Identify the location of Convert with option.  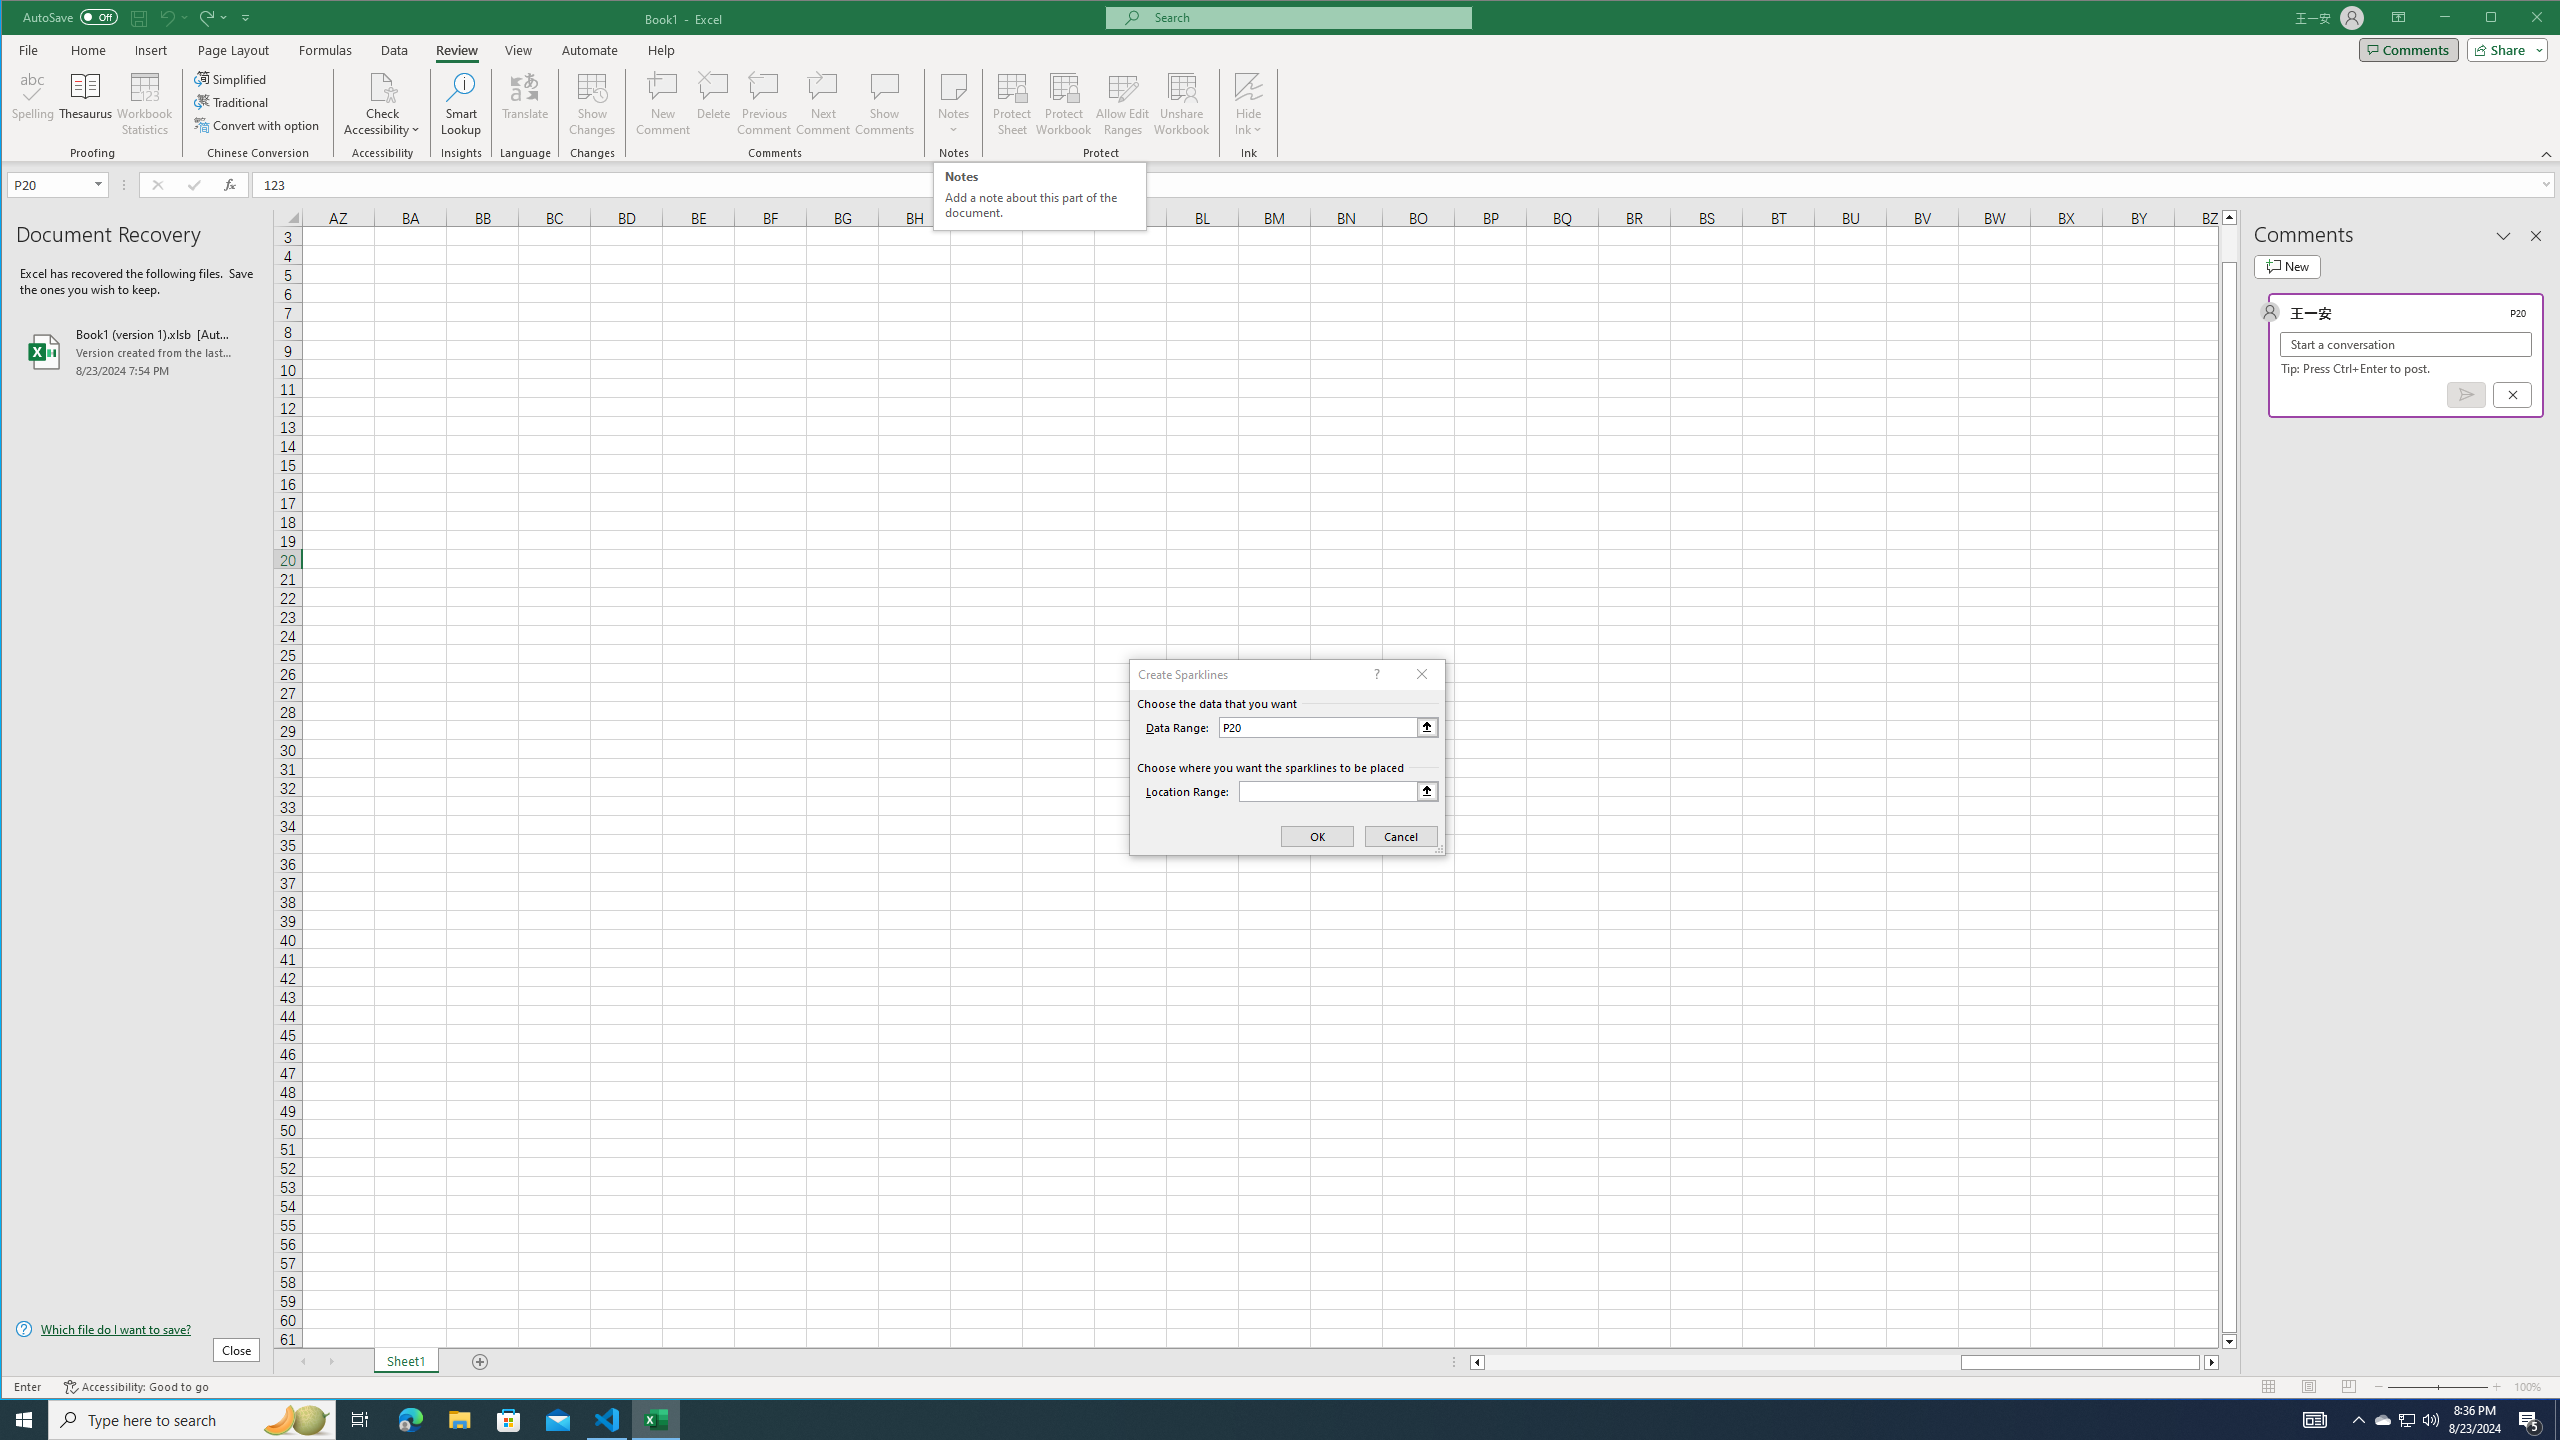
(258, 124).